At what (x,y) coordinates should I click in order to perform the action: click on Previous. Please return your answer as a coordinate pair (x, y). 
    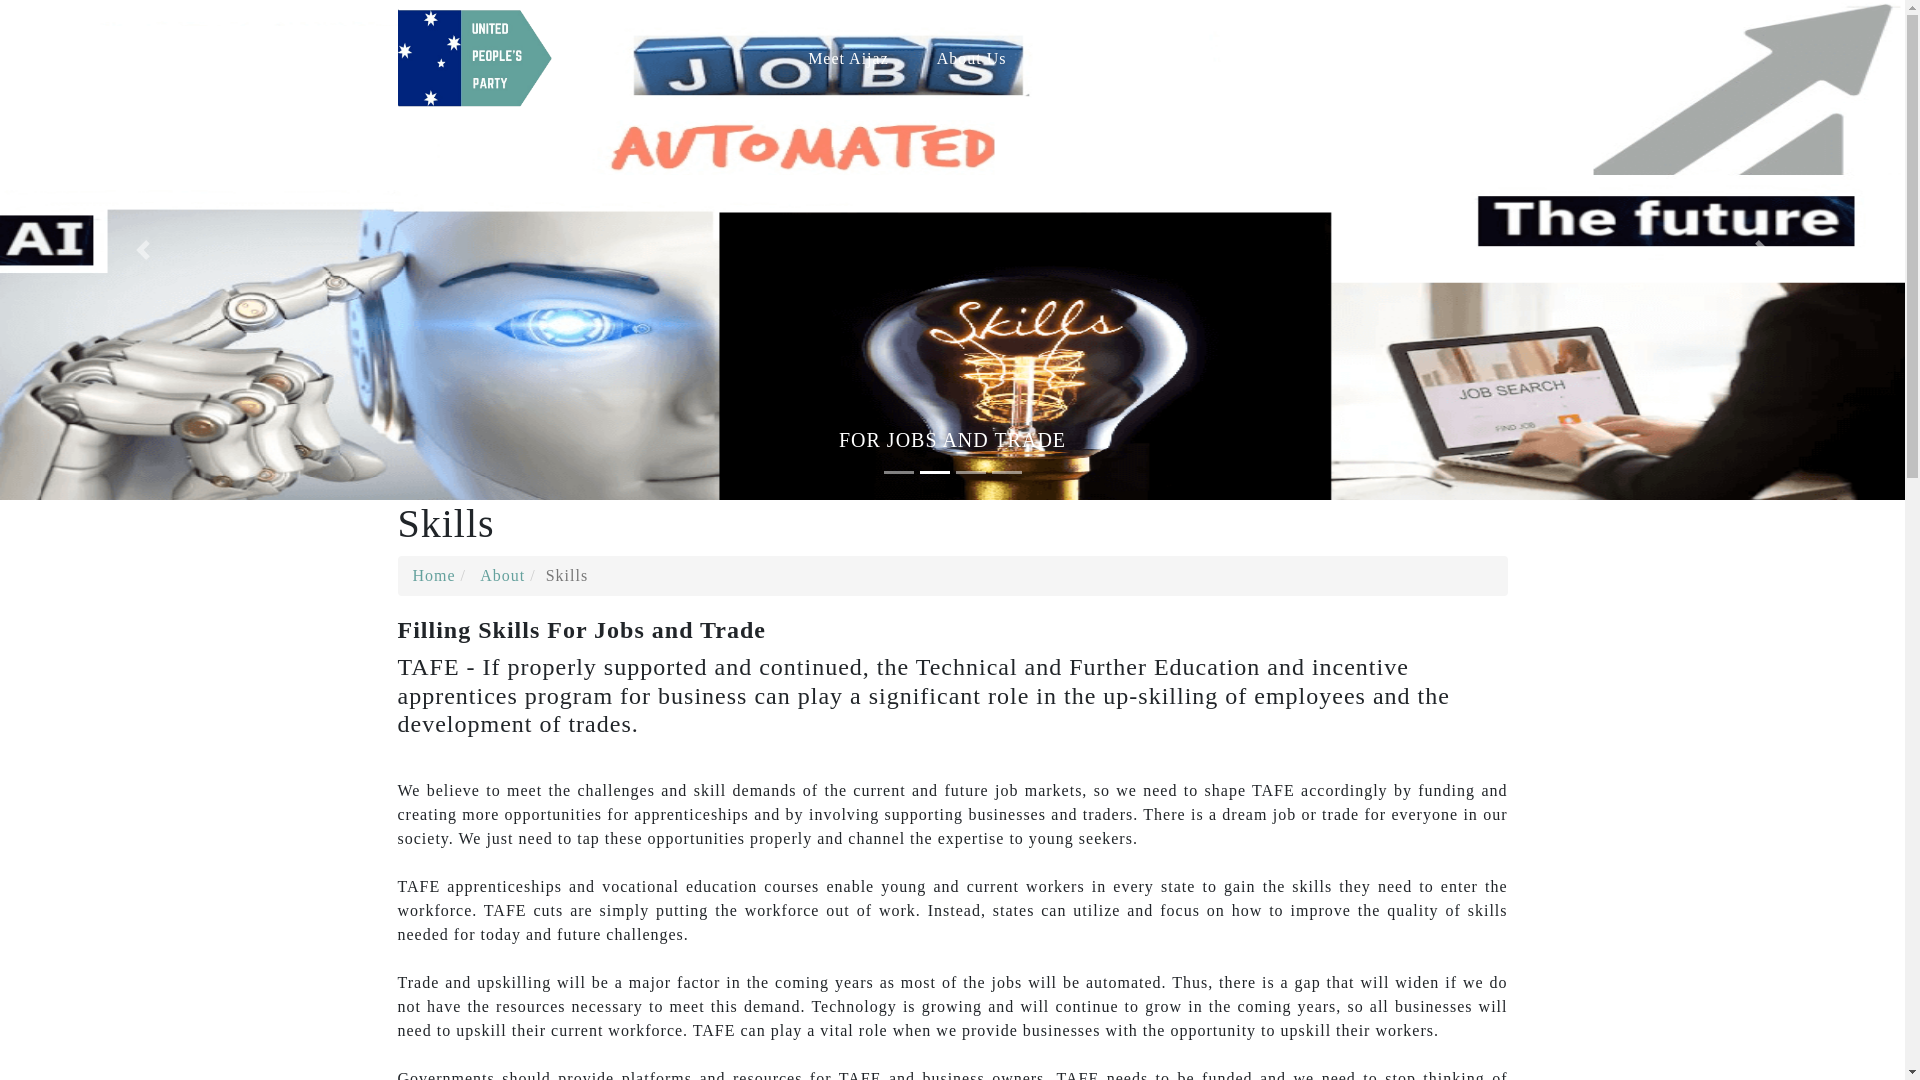
    Looking at the image, I should click on (143, 250).